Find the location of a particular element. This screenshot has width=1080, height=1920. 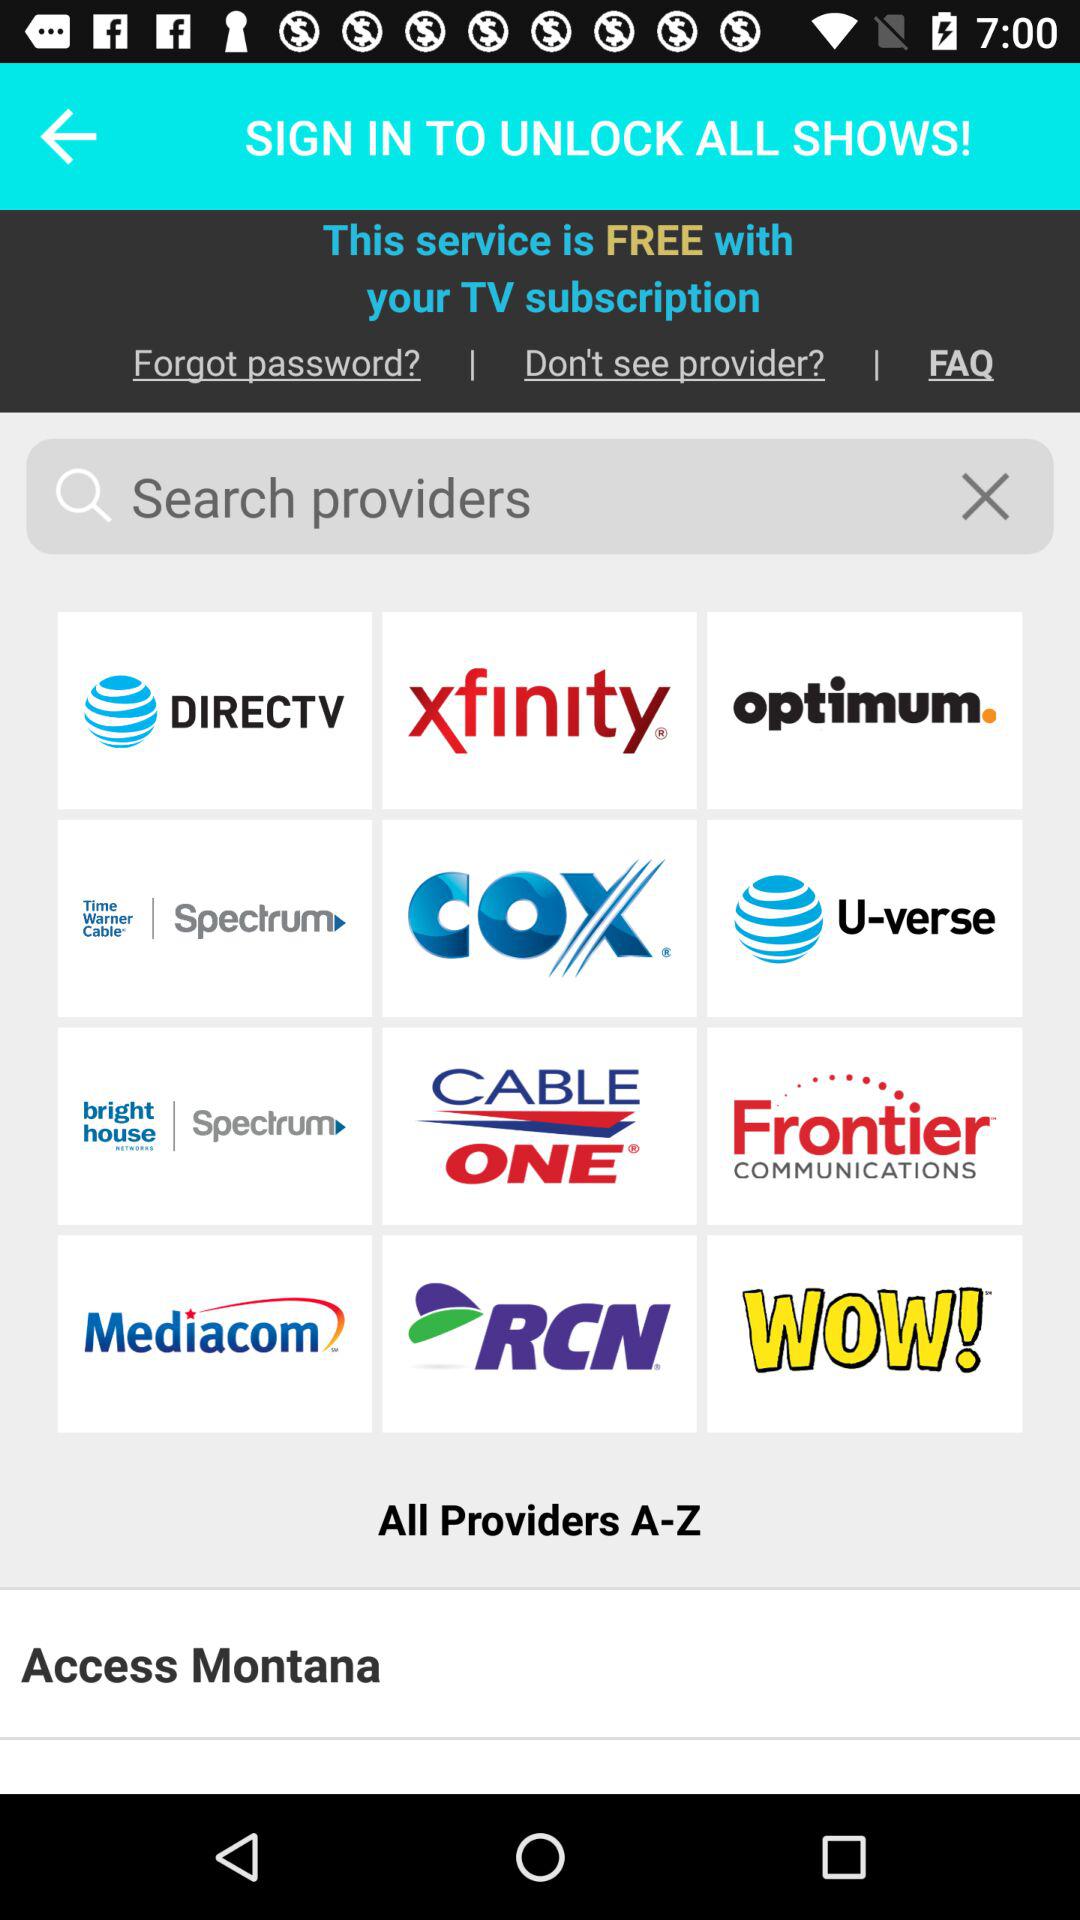

check wow service provider is located at coordinates (864, 1334).